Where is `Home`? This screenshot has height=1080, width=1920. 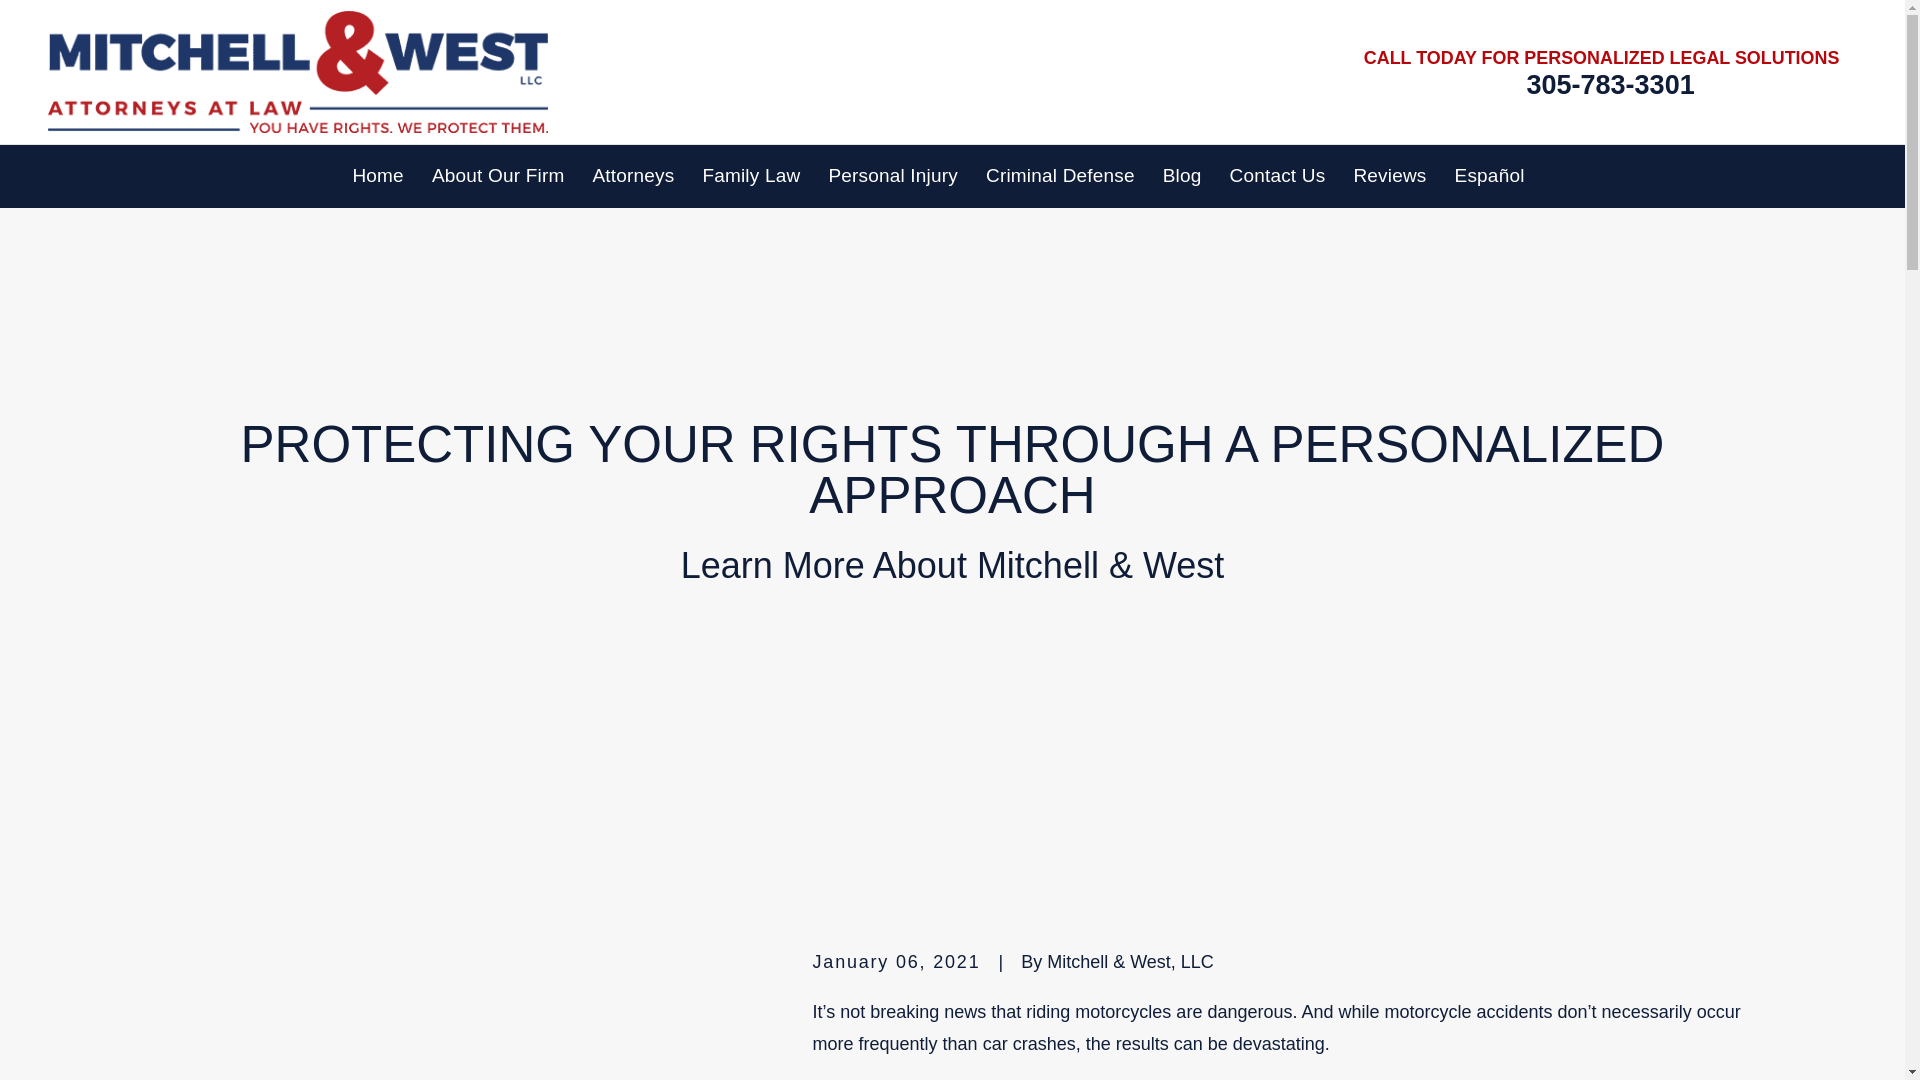 Home is located at coordinates (377, 176).